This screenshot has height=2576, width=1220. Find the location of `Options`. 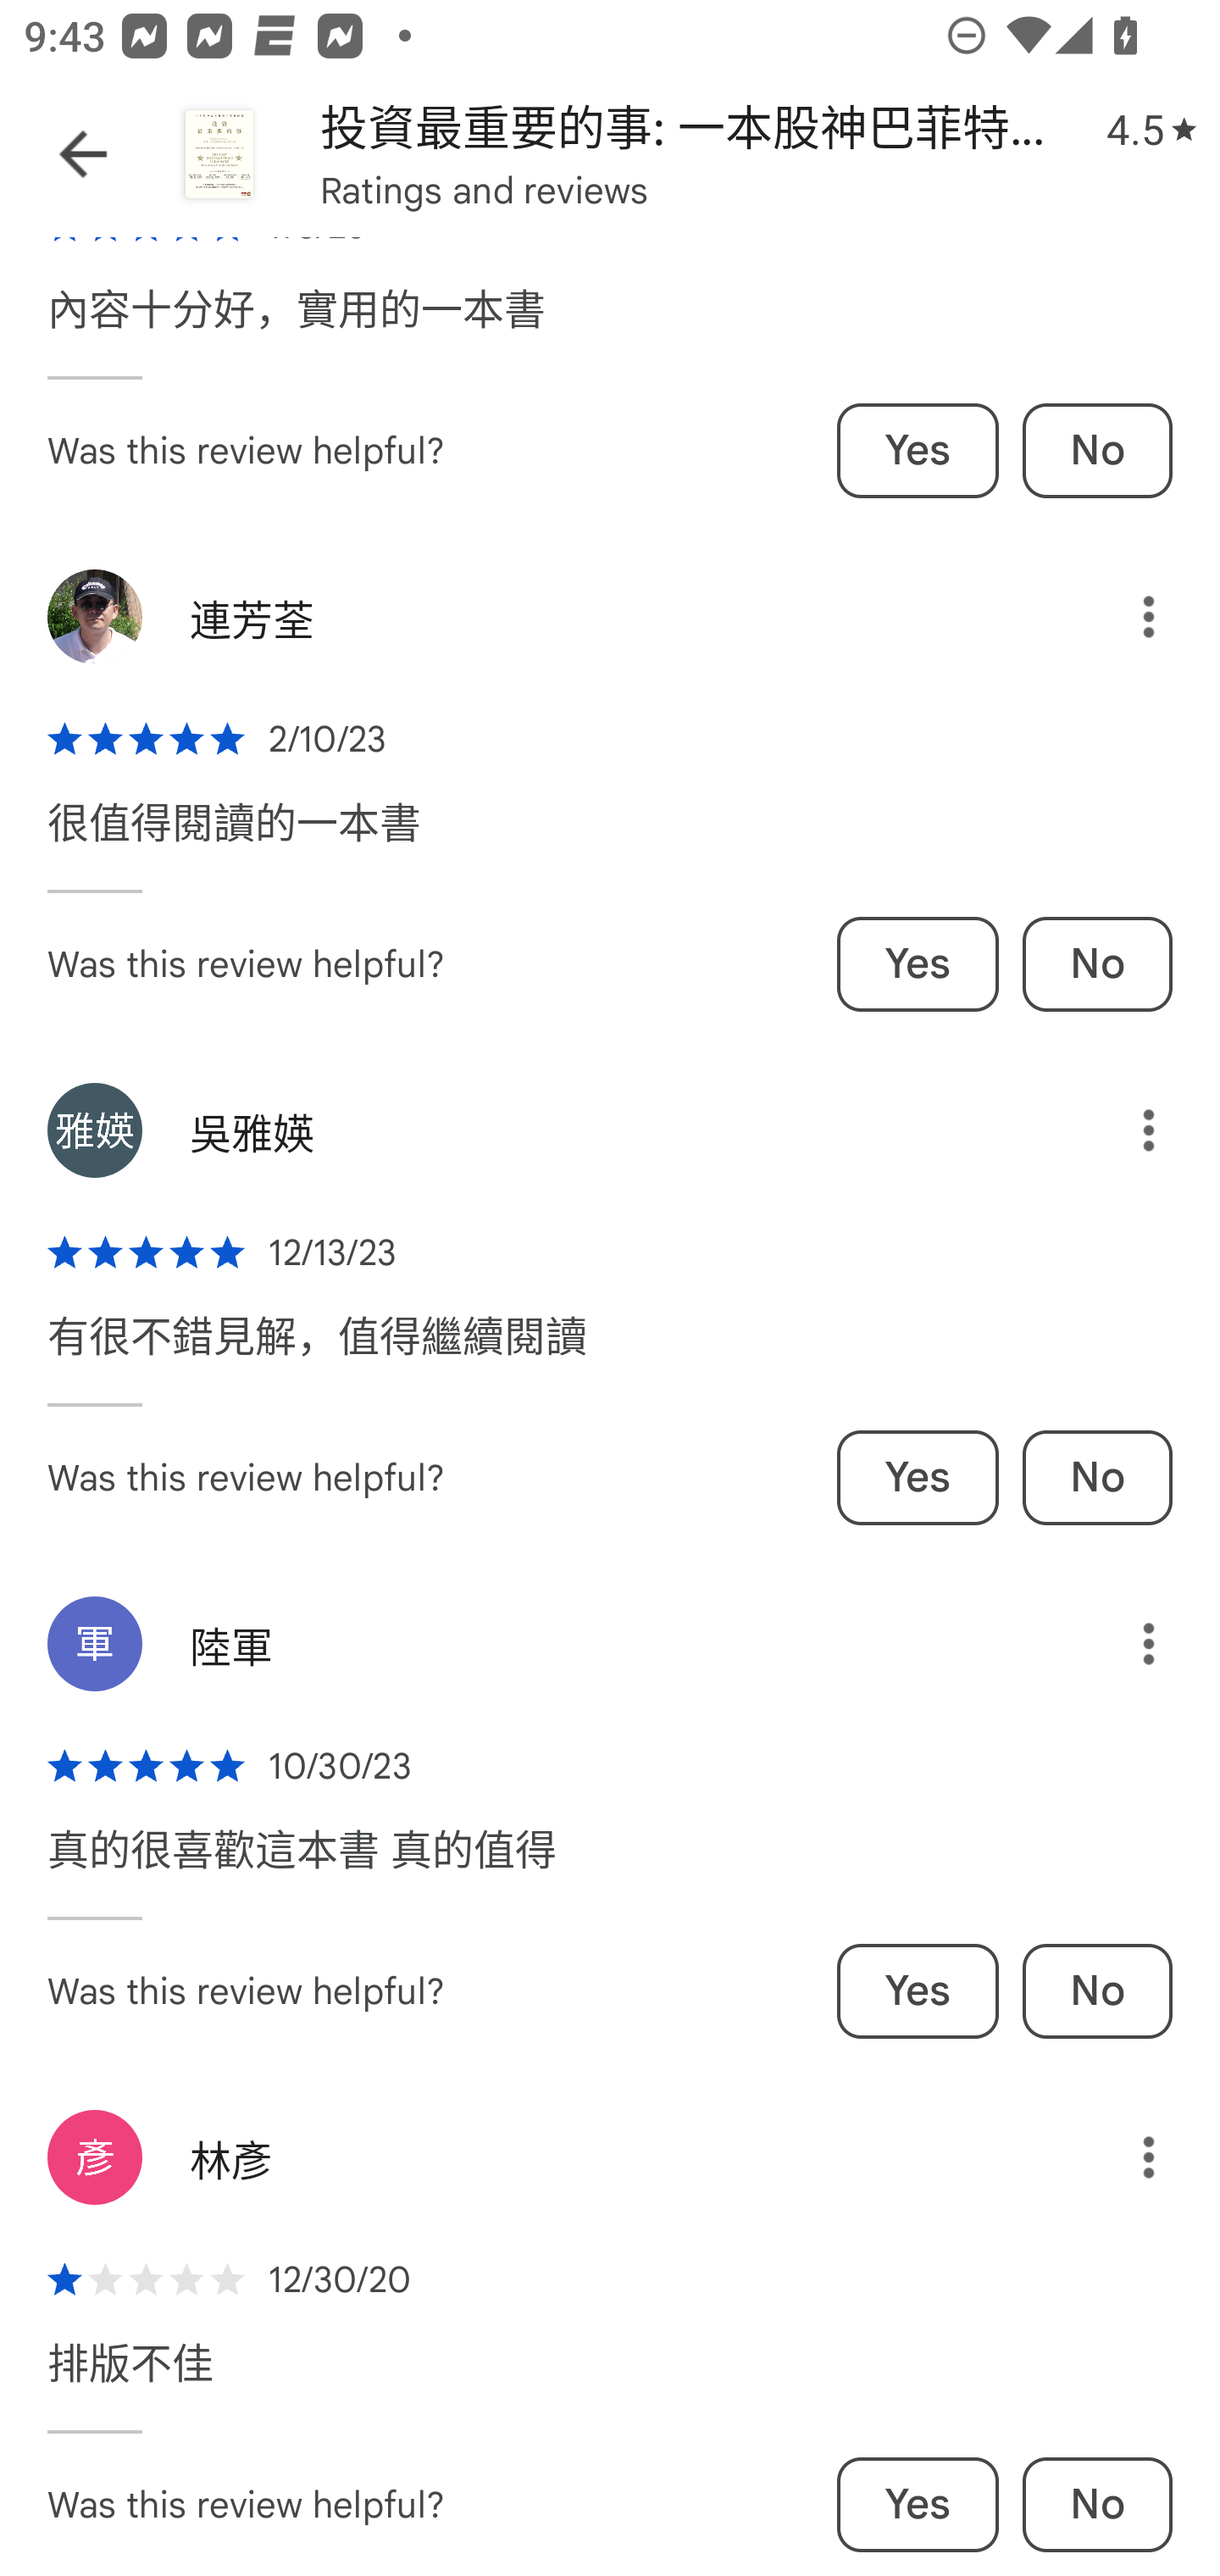

Options is located at coordinates (1124, 617).